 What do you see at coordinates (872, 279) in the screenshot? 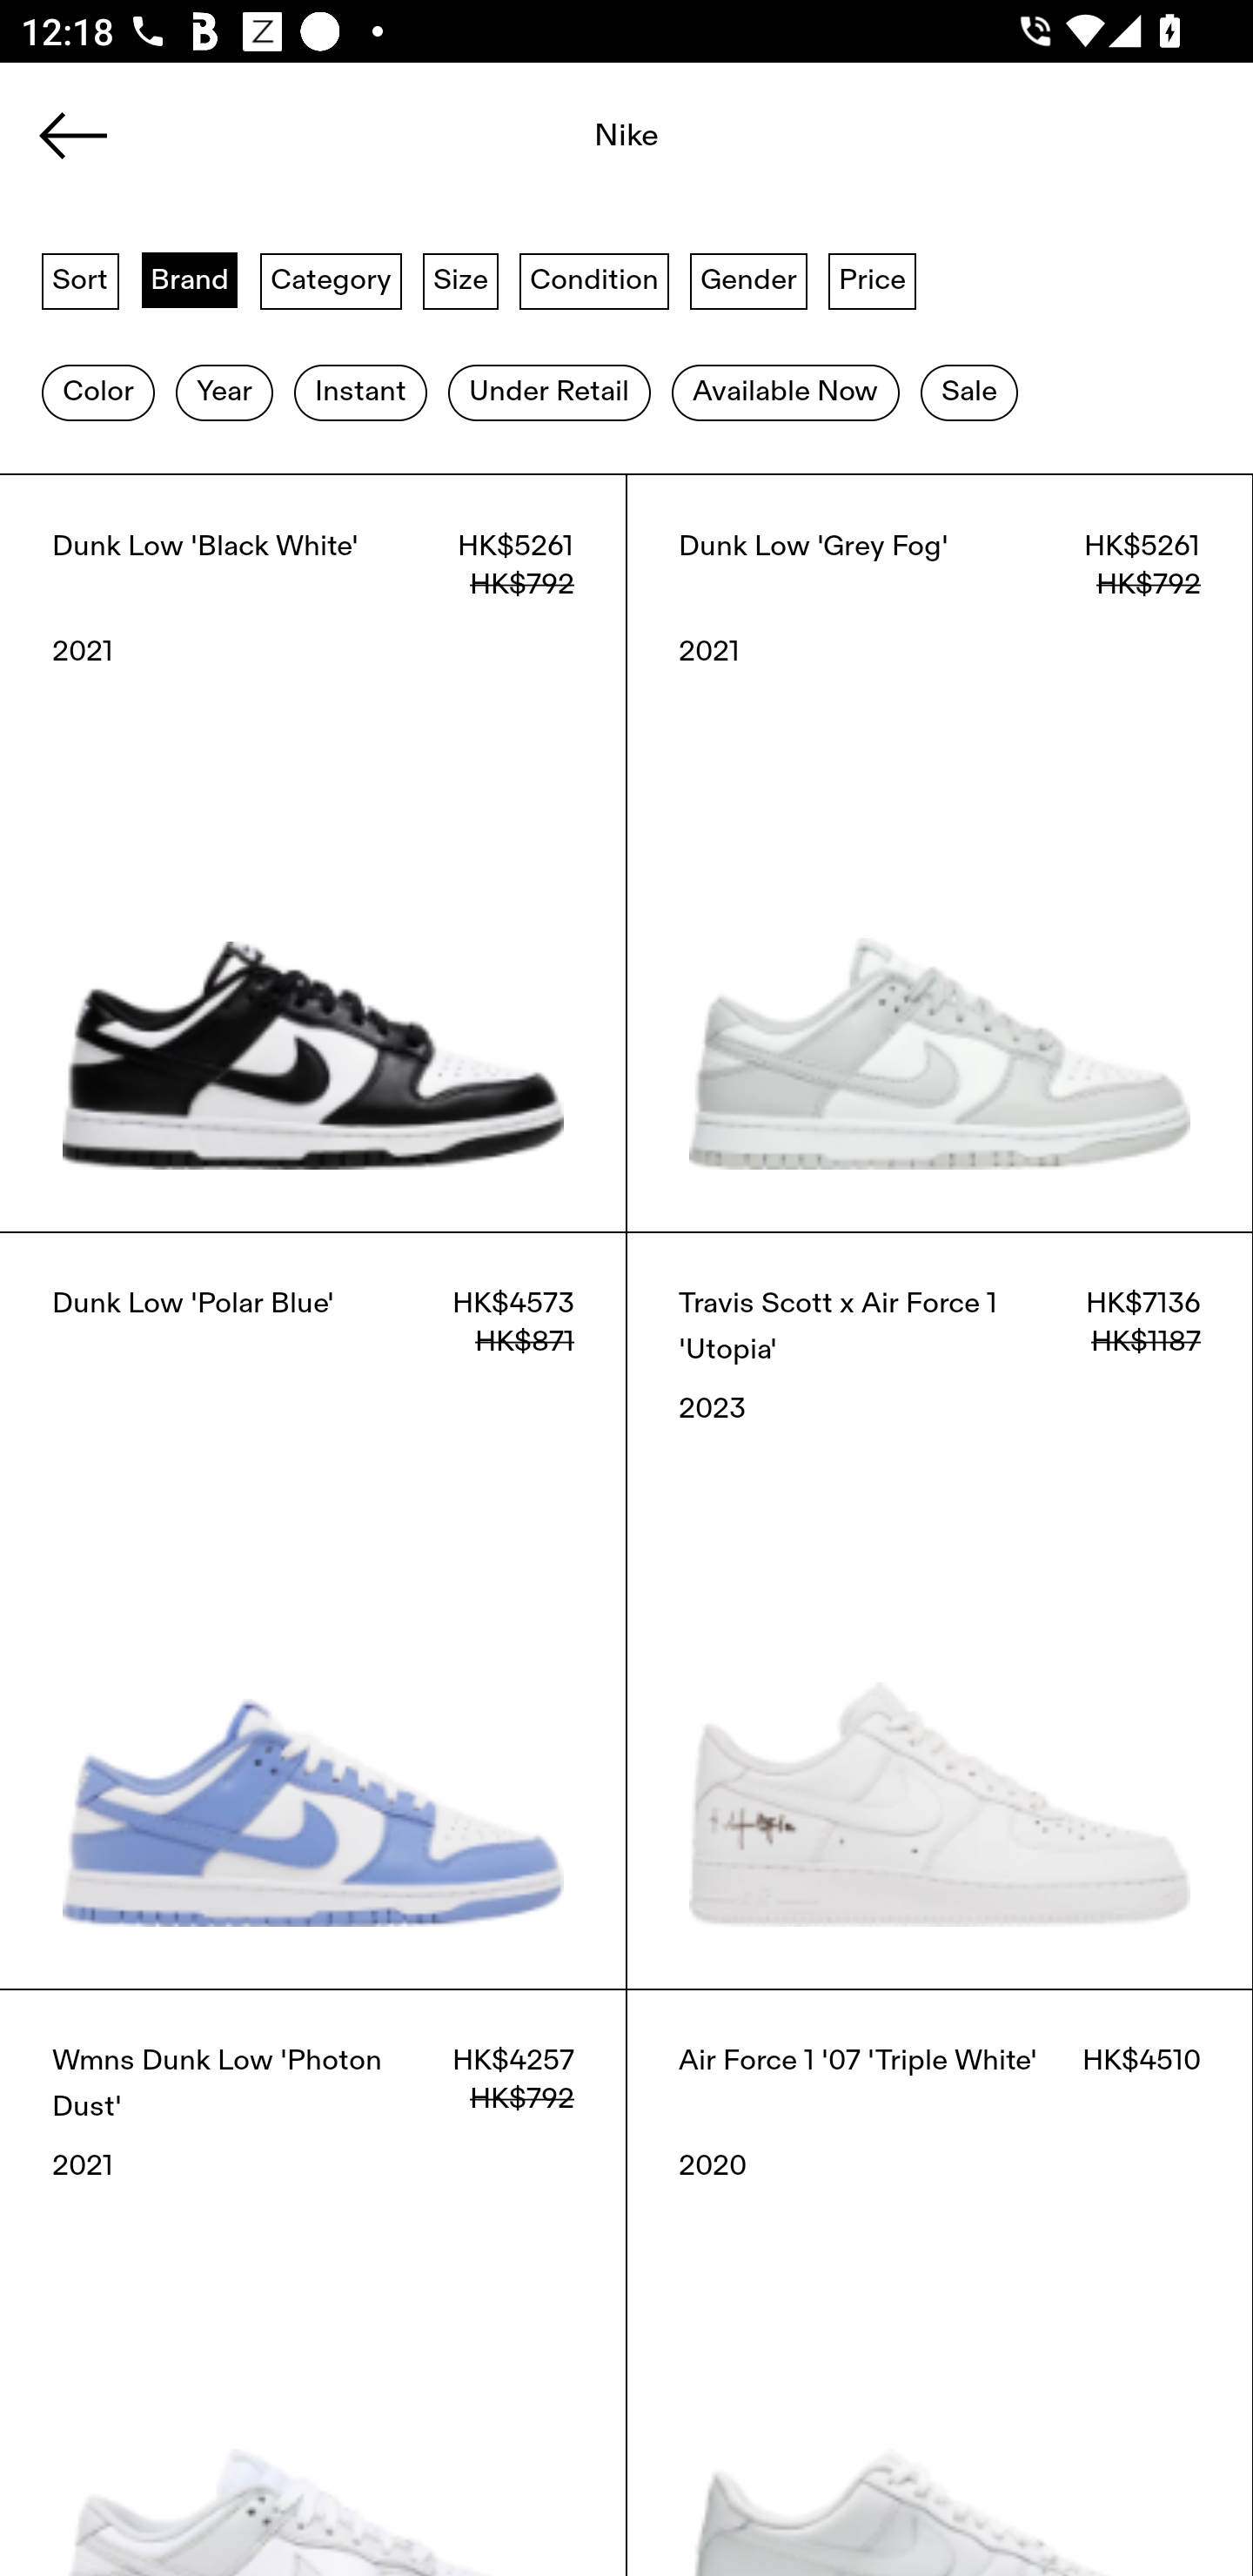
I see `Price` at bounding box center [872, 279].